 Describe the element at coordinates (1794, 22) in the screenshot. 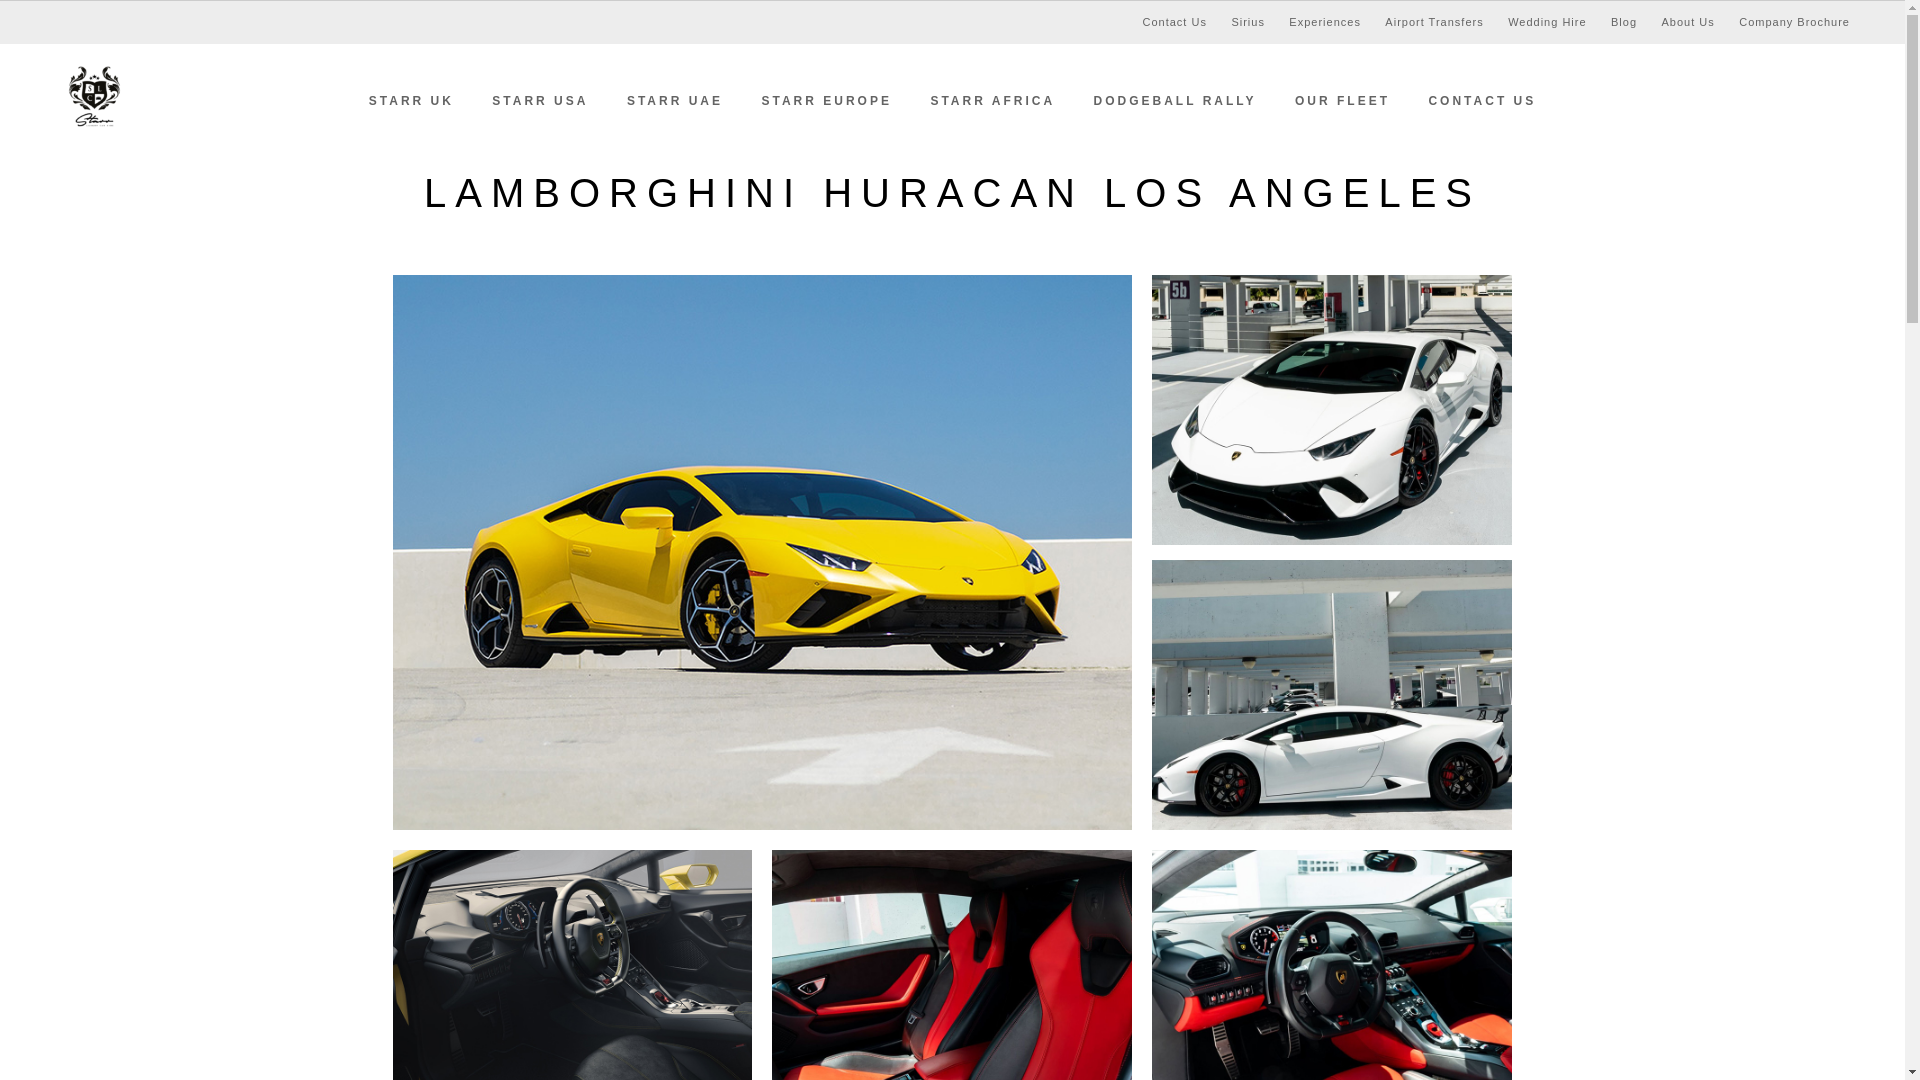

I see `Company Brochure` at that location.